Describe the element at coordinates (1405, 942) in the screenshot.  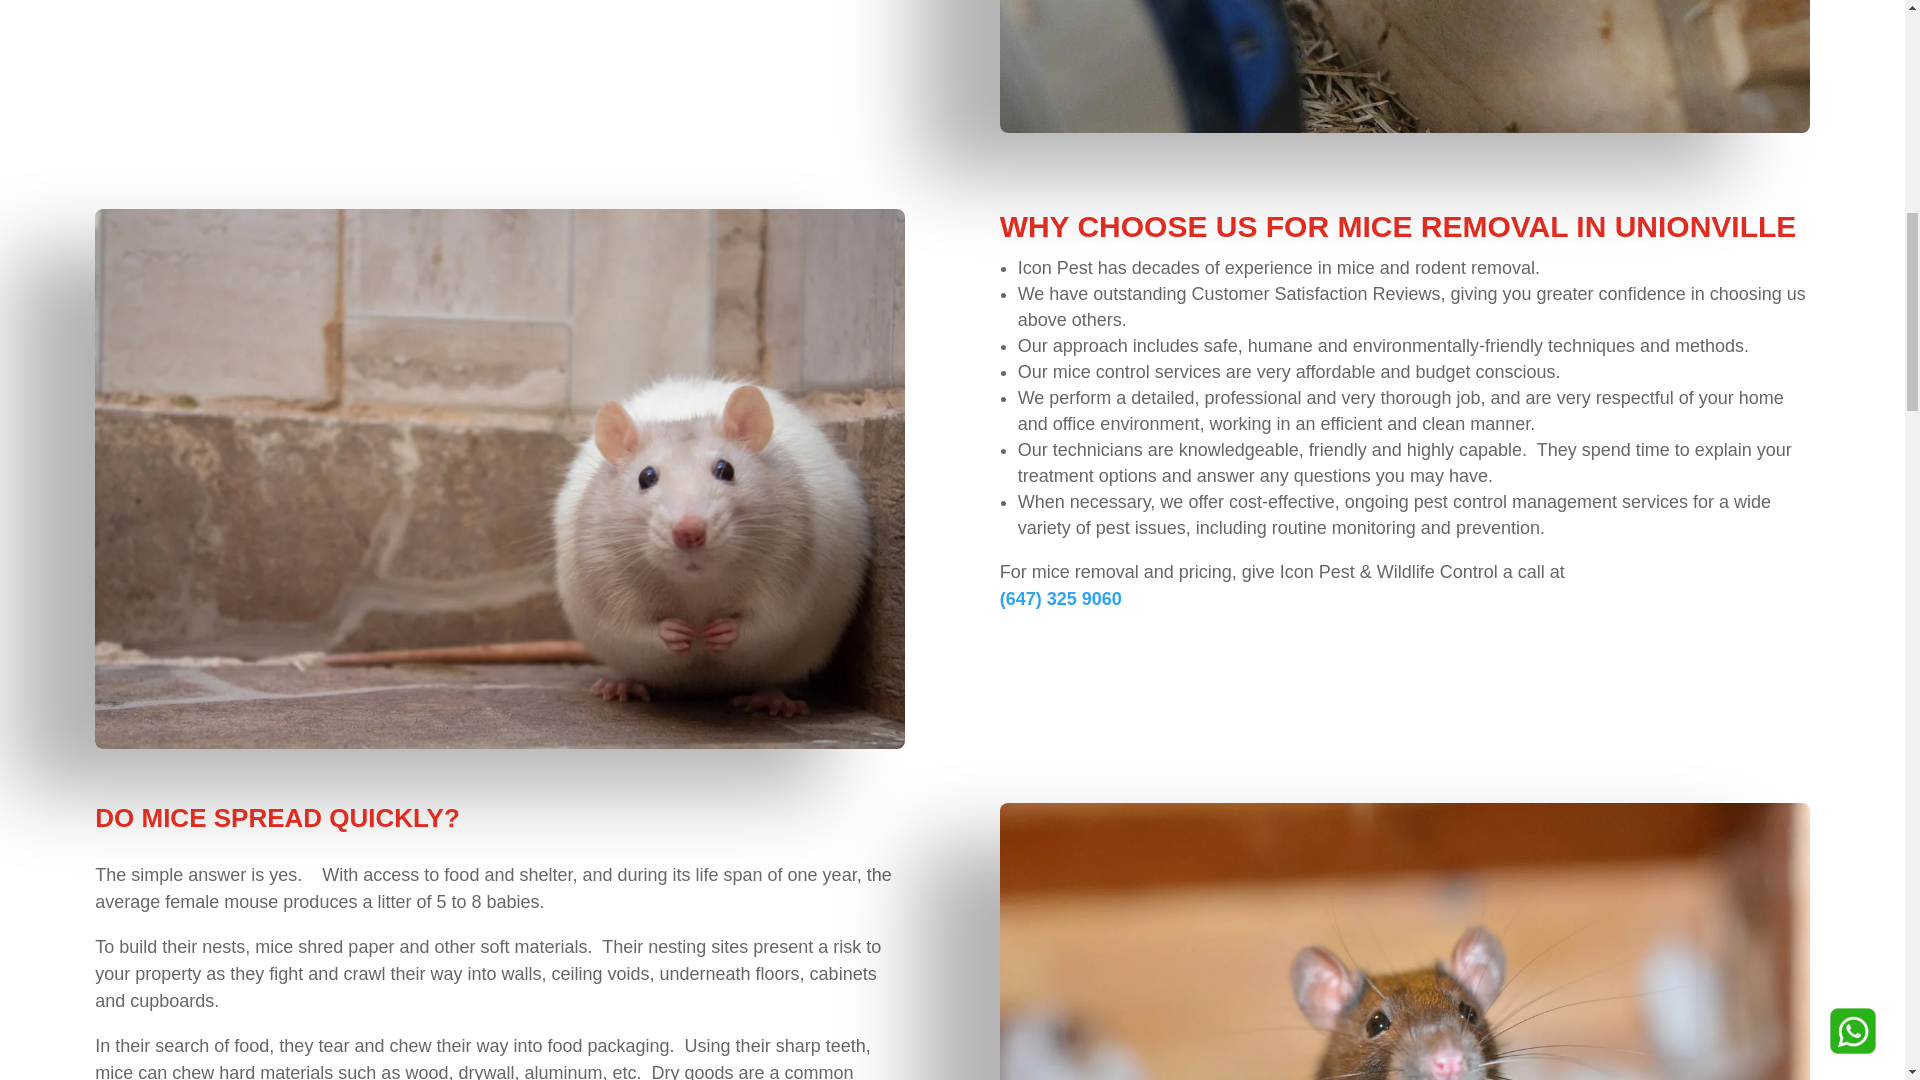
I see `iStock-464839125-min` at that location.